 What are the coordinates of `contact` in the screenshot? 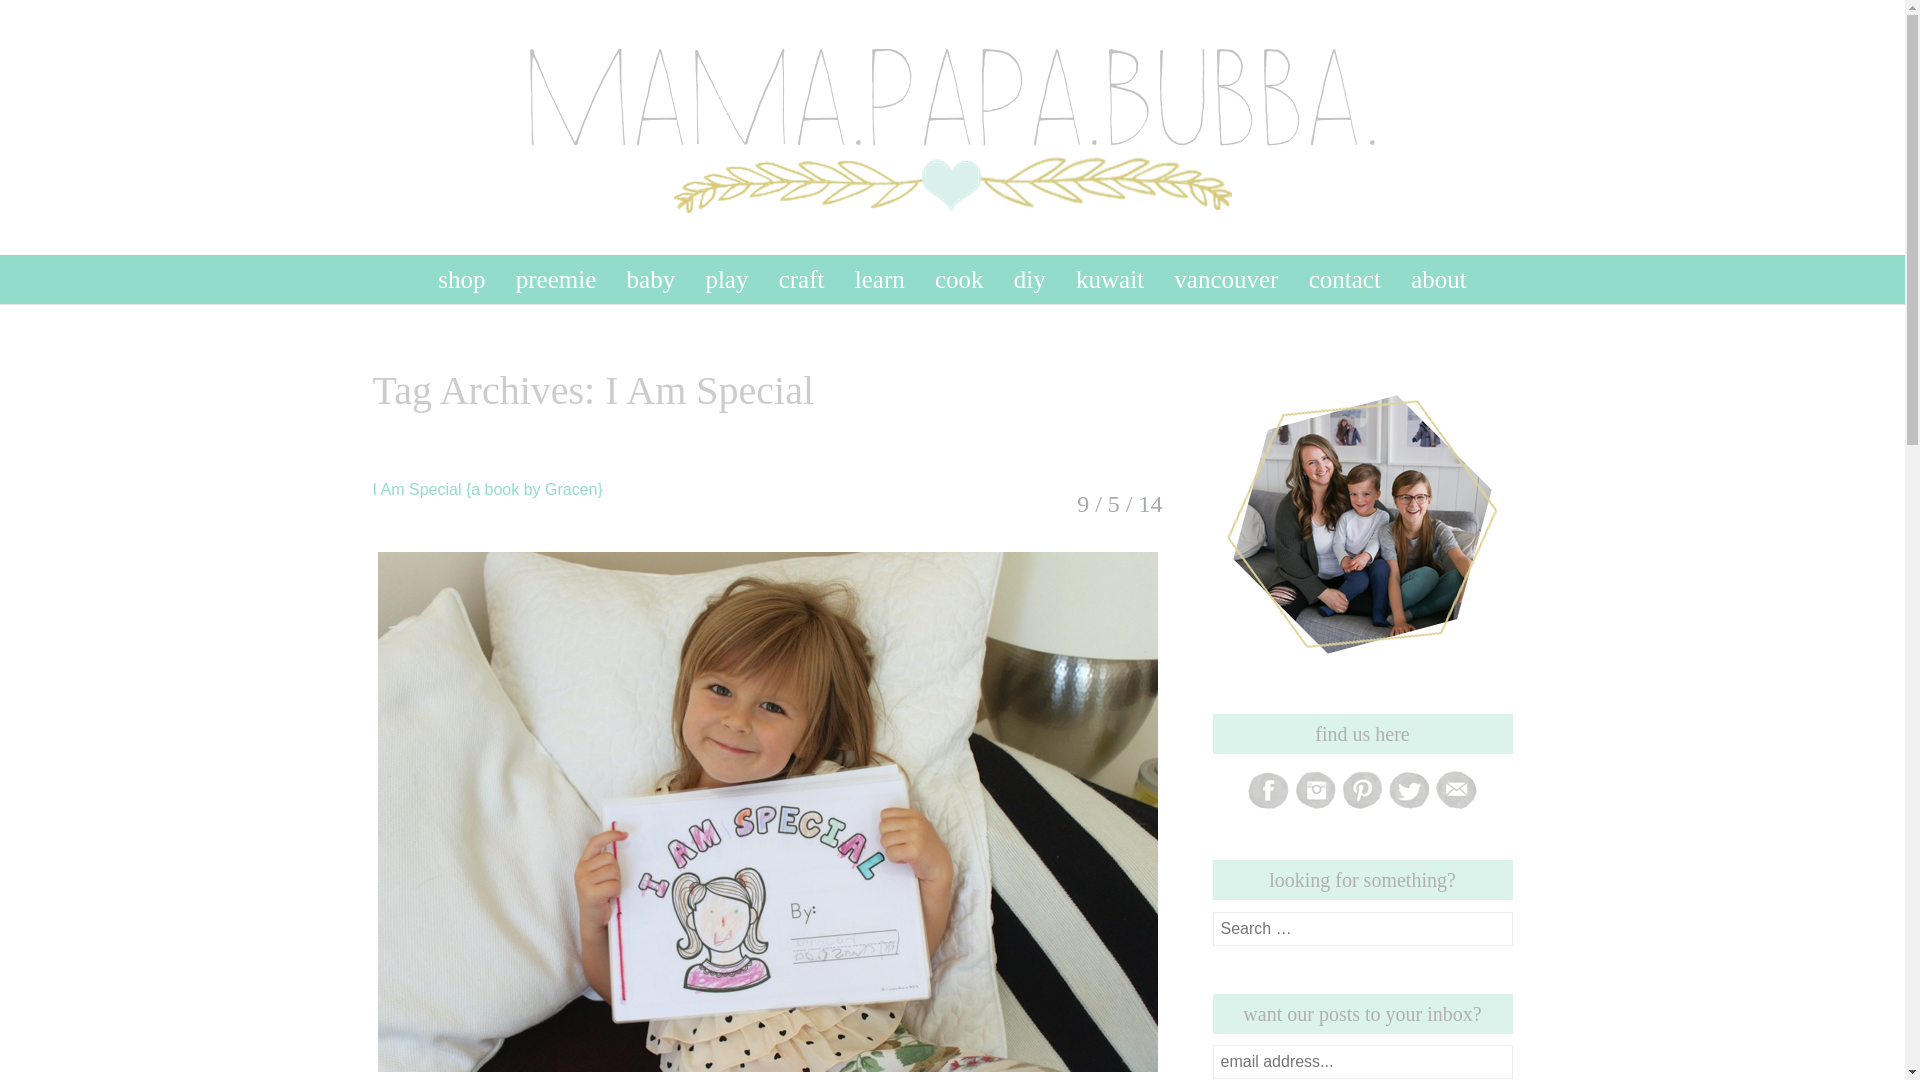 It's located at (1345, 278).